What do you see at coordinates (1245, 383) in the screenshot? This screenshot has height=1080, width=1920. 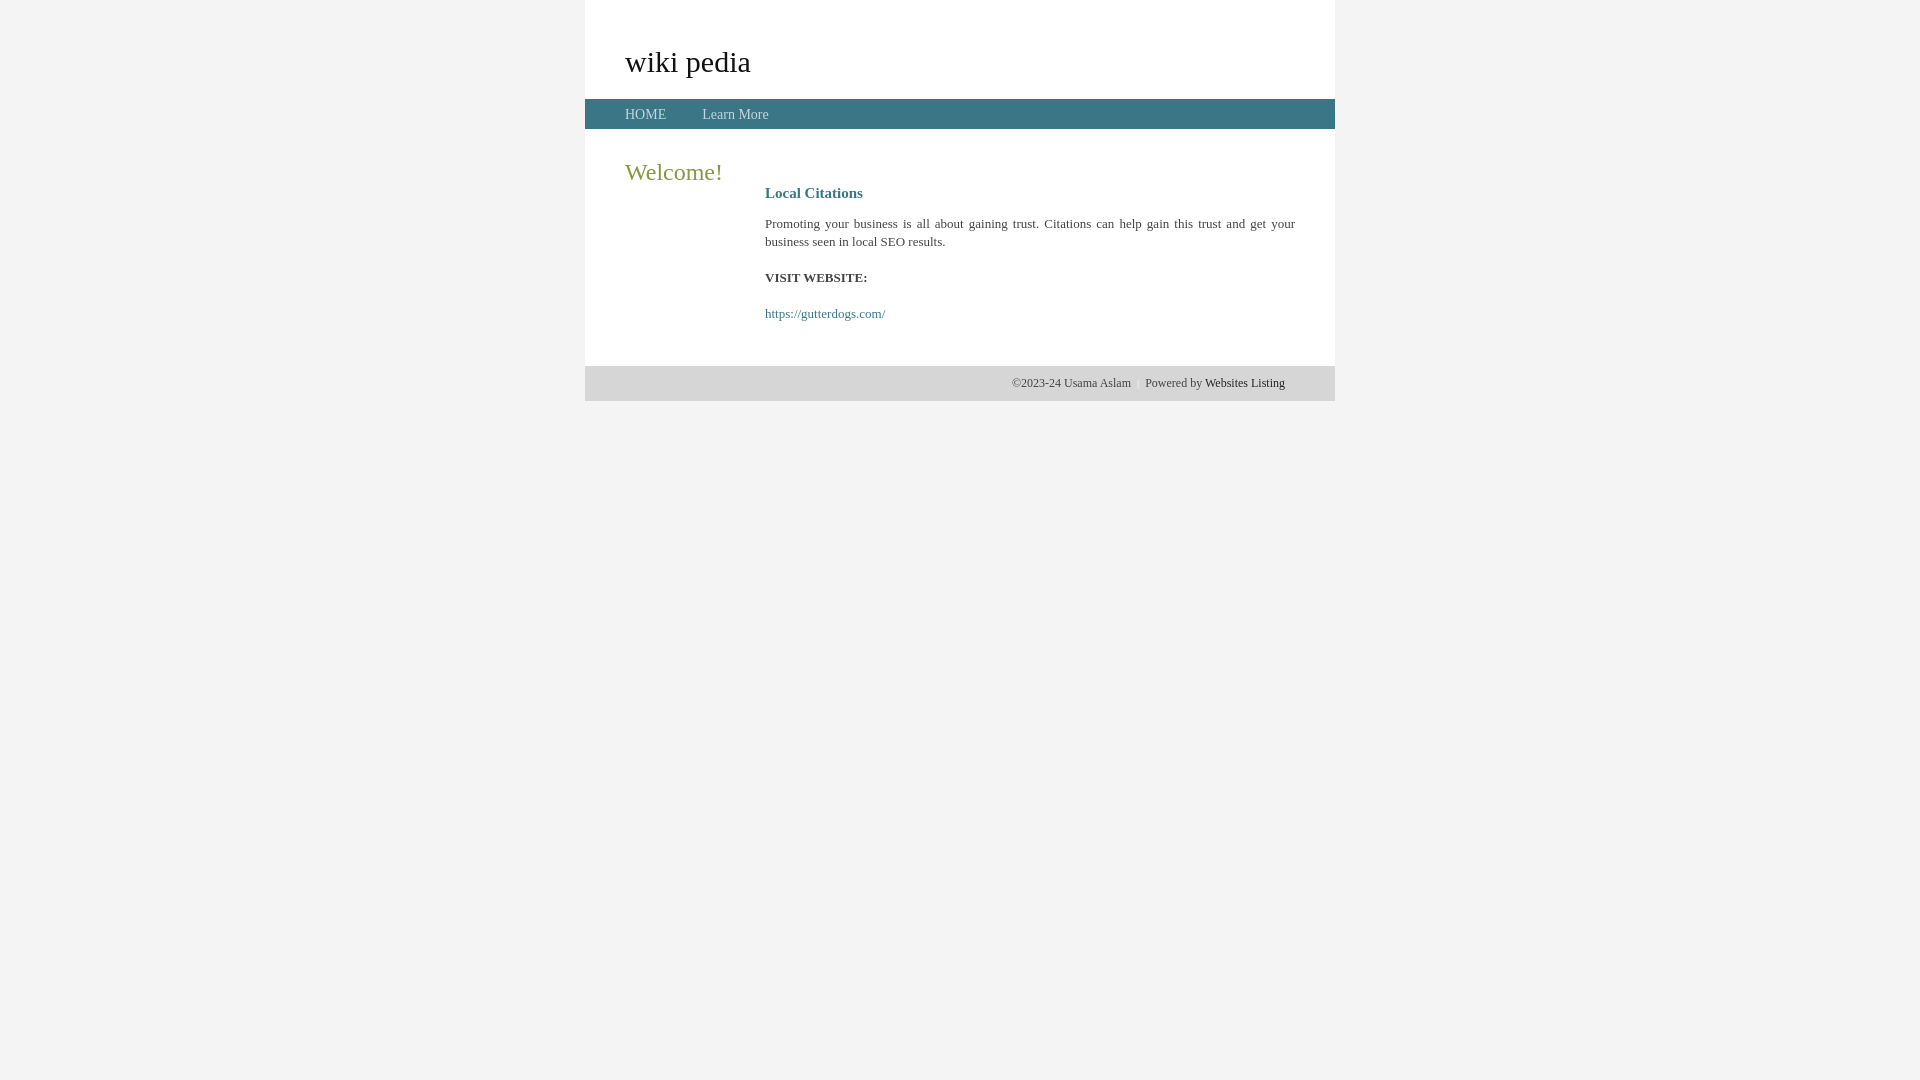 I see `Websites Listing` at bounding box center [1245, 383].